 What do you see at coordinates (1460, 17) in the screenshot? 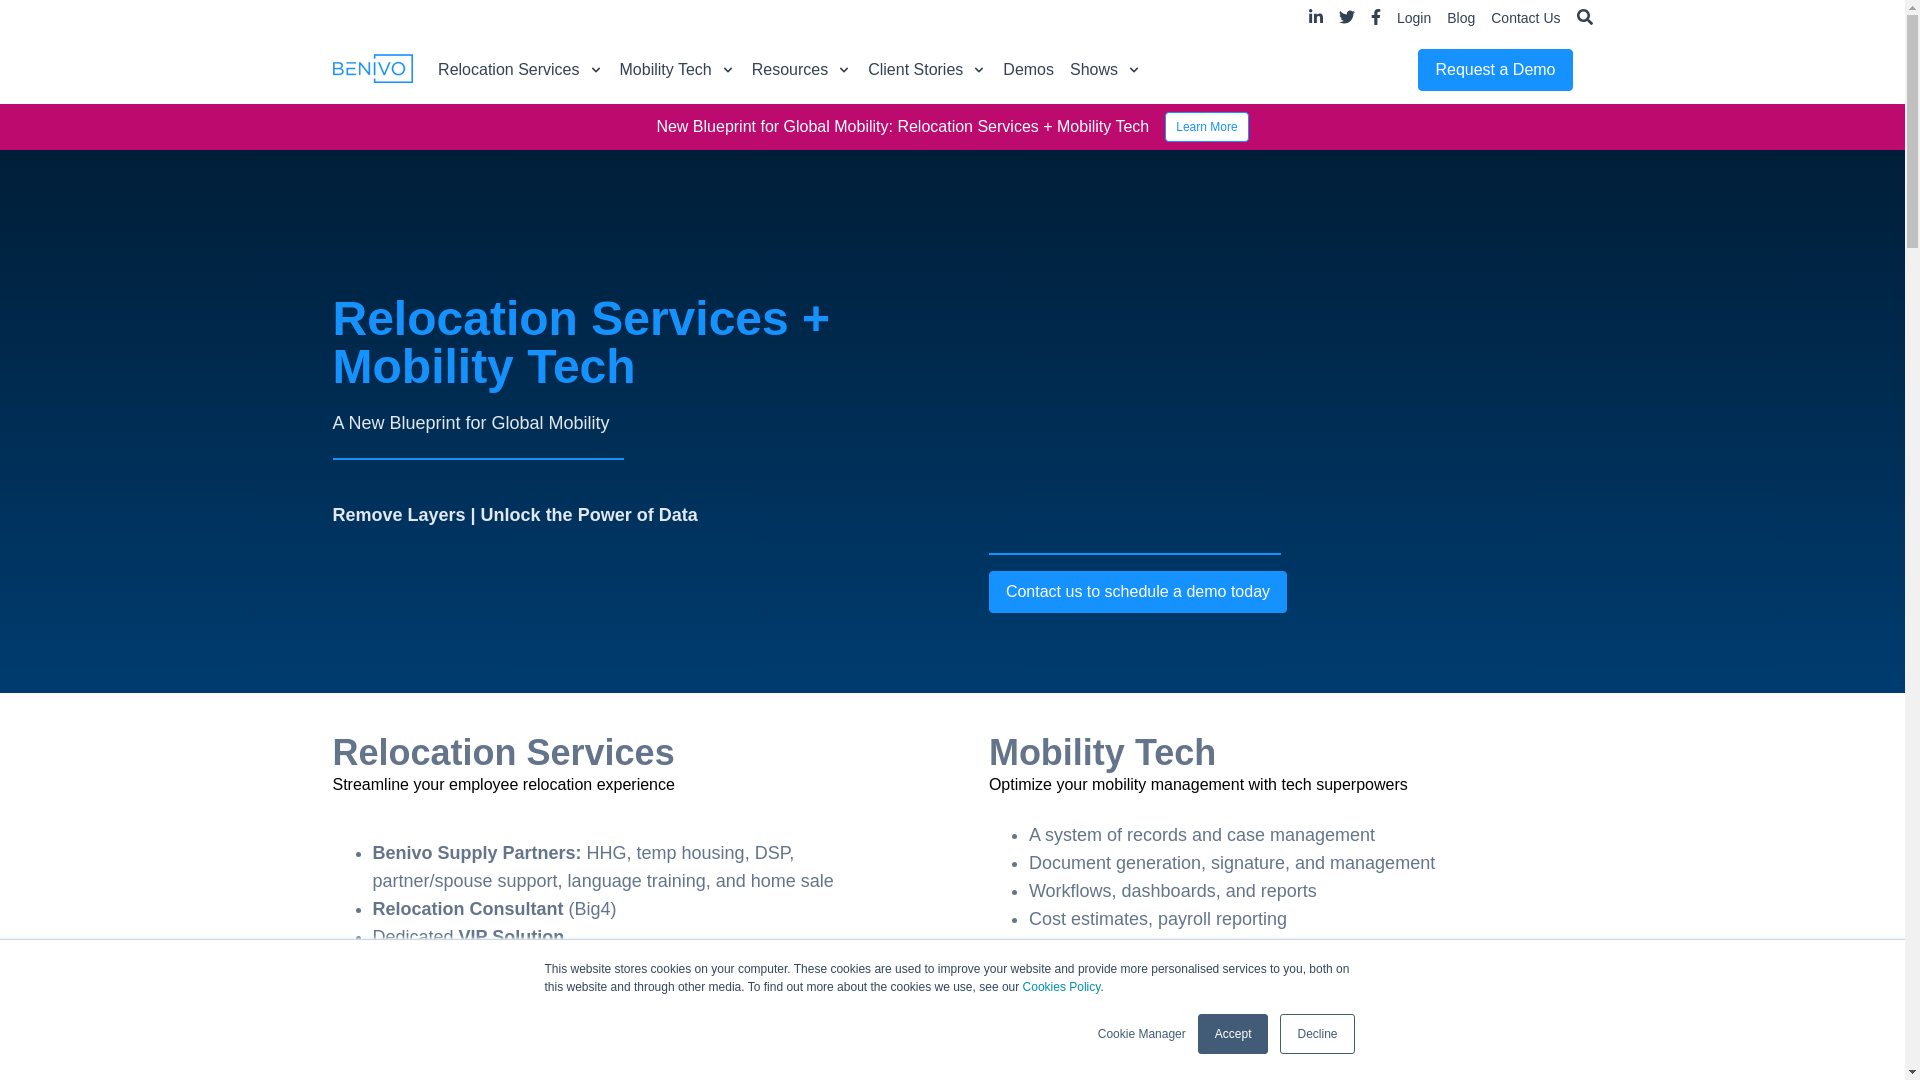
I see `Blog` at bounding box center [1460, 17].